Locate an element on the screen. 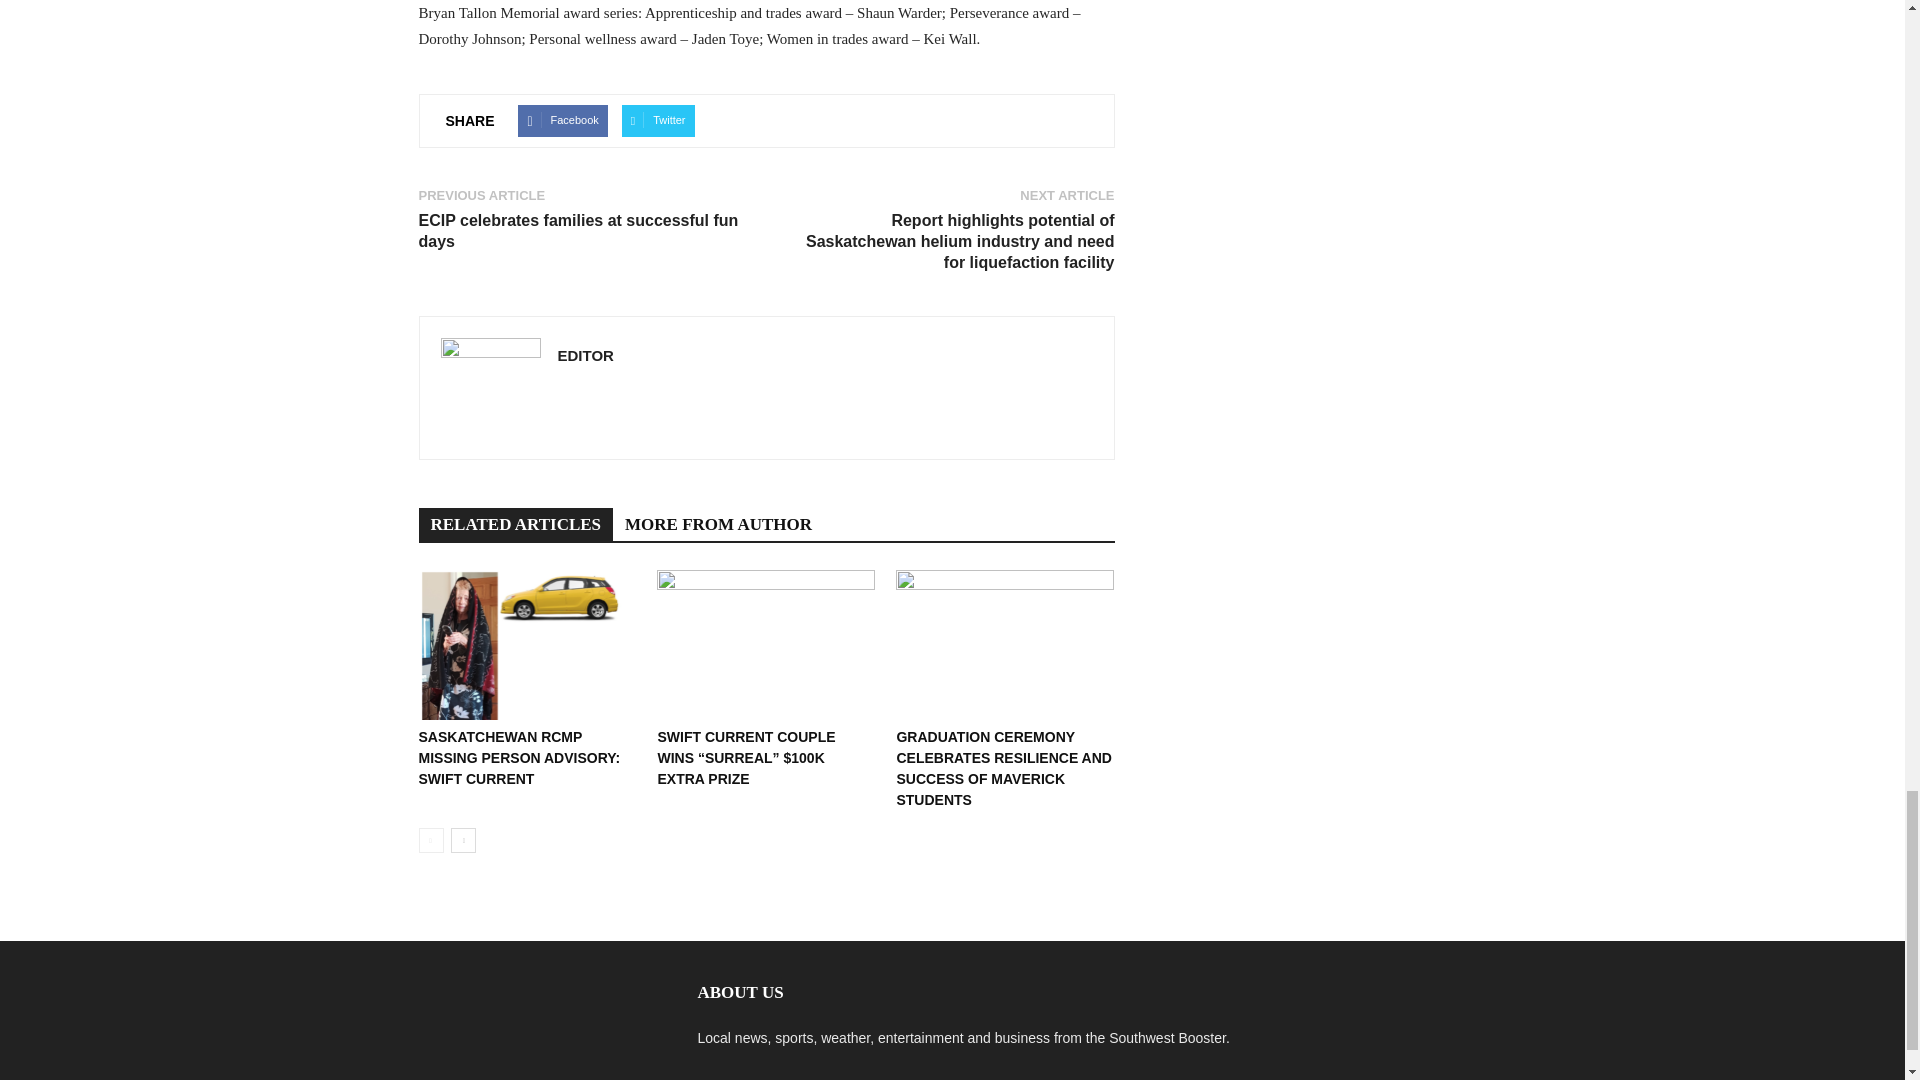 Image resolution: width=1920 pixels, height=1080 pixels. Saskatchewan RCMP Missing Person Advisory: Swift Current is located at coordinates (519, 758).